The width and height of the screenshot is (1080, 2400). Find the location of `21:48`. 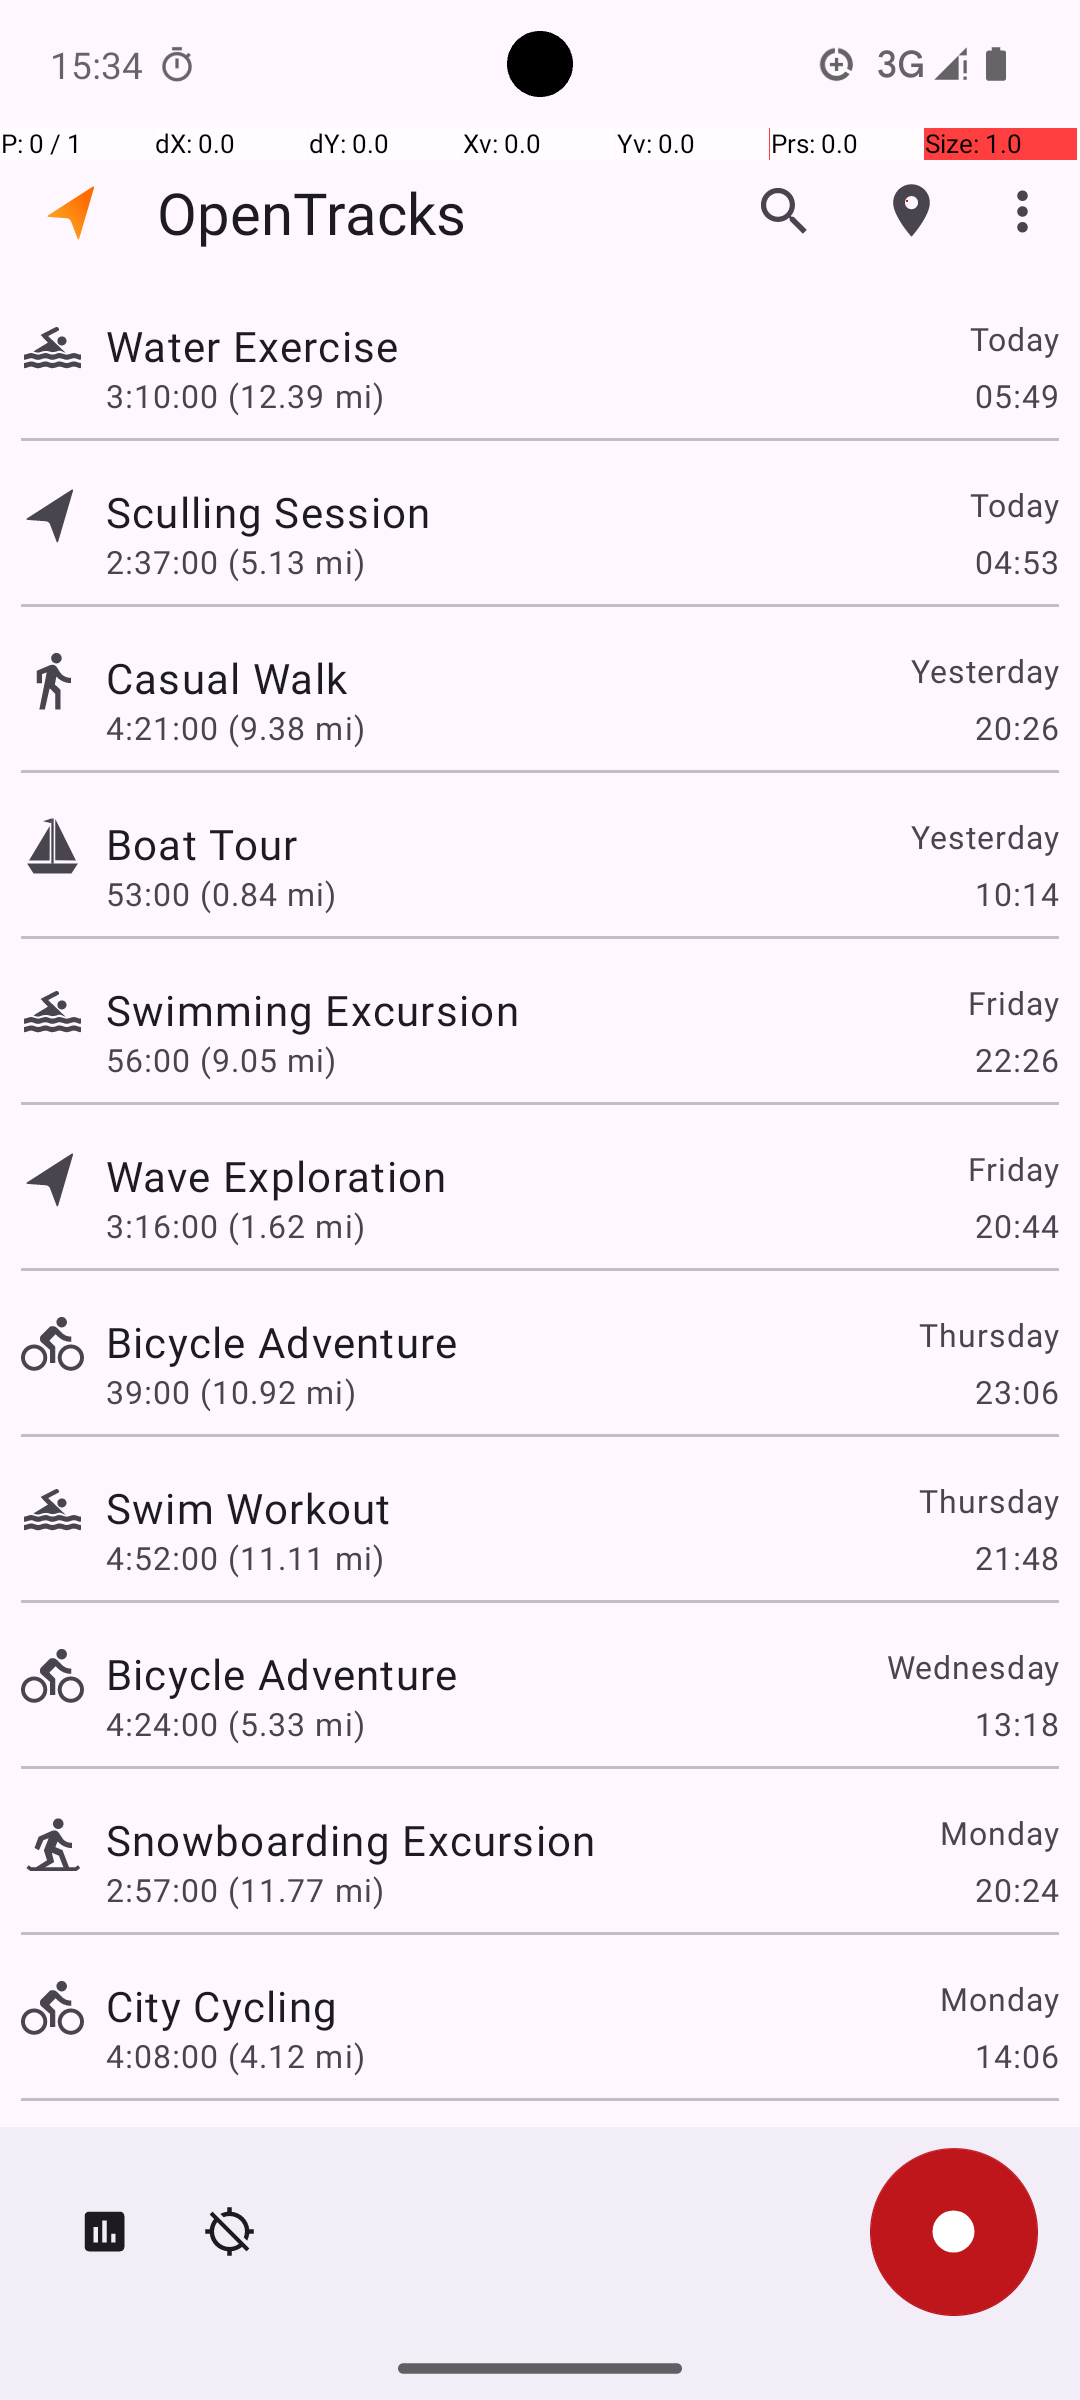

21:48 is located at coordinates (1016, 1558).